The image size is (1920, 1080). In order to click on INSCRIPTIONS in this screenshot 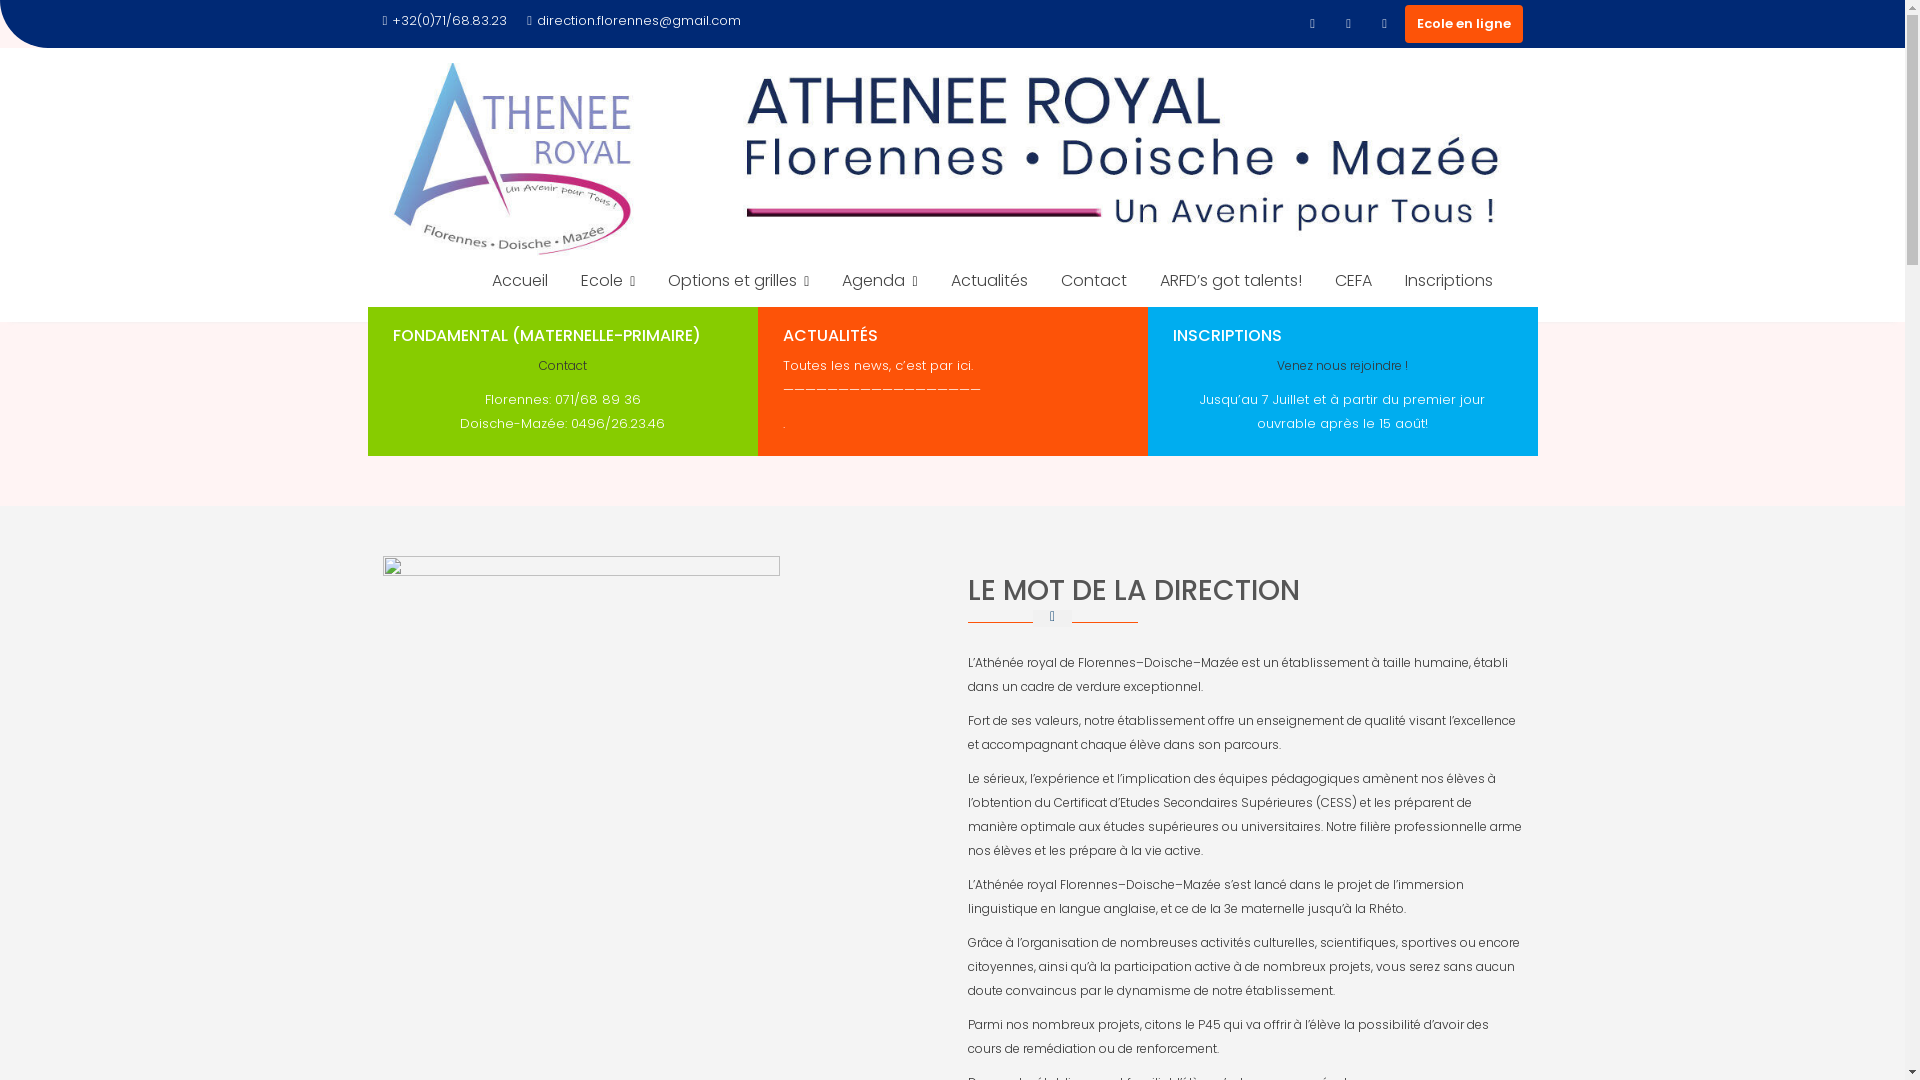, I will do `click(1226, 336)`.